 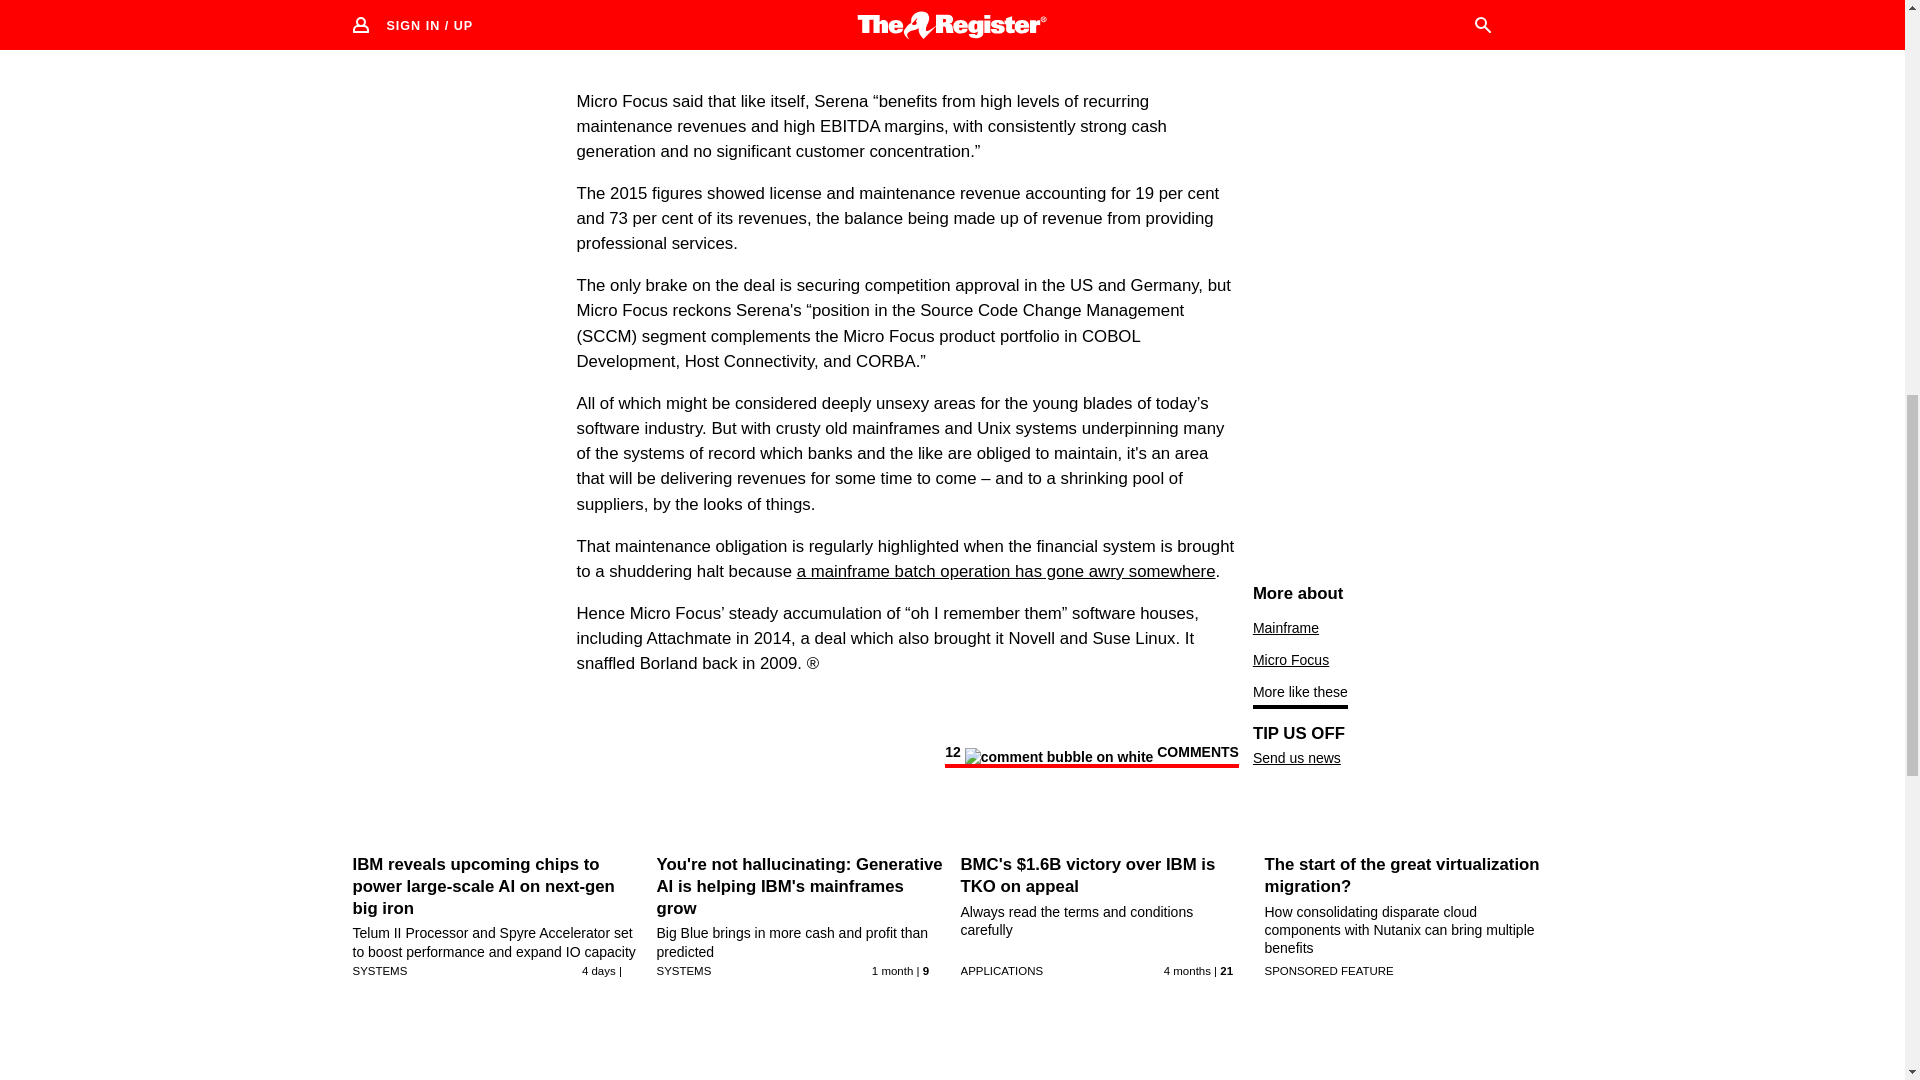 What do you see at coordinates (1091, 756) in the screenshot?
I see `View comments on this article` at bounding box center [1091, 756].